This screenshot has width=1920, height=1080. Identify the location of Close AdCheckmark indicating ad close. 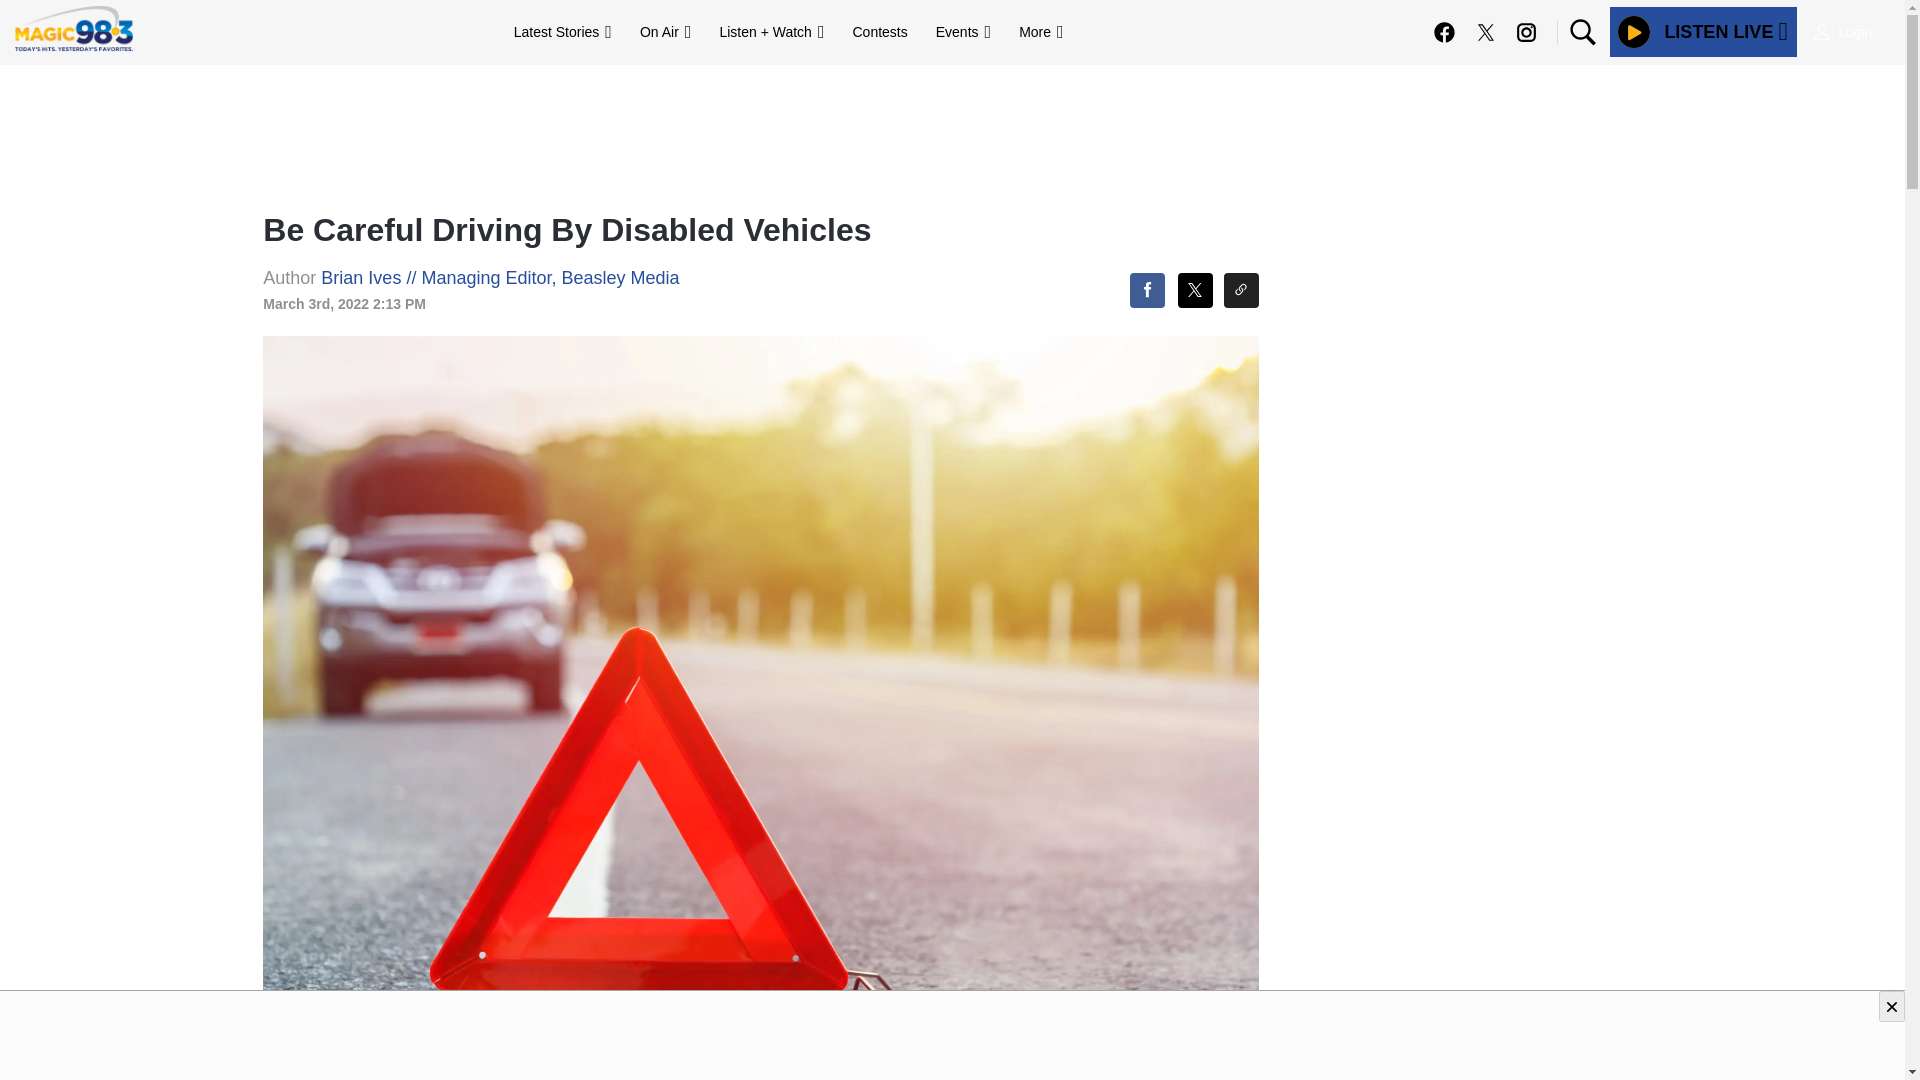
(1892, 1006).